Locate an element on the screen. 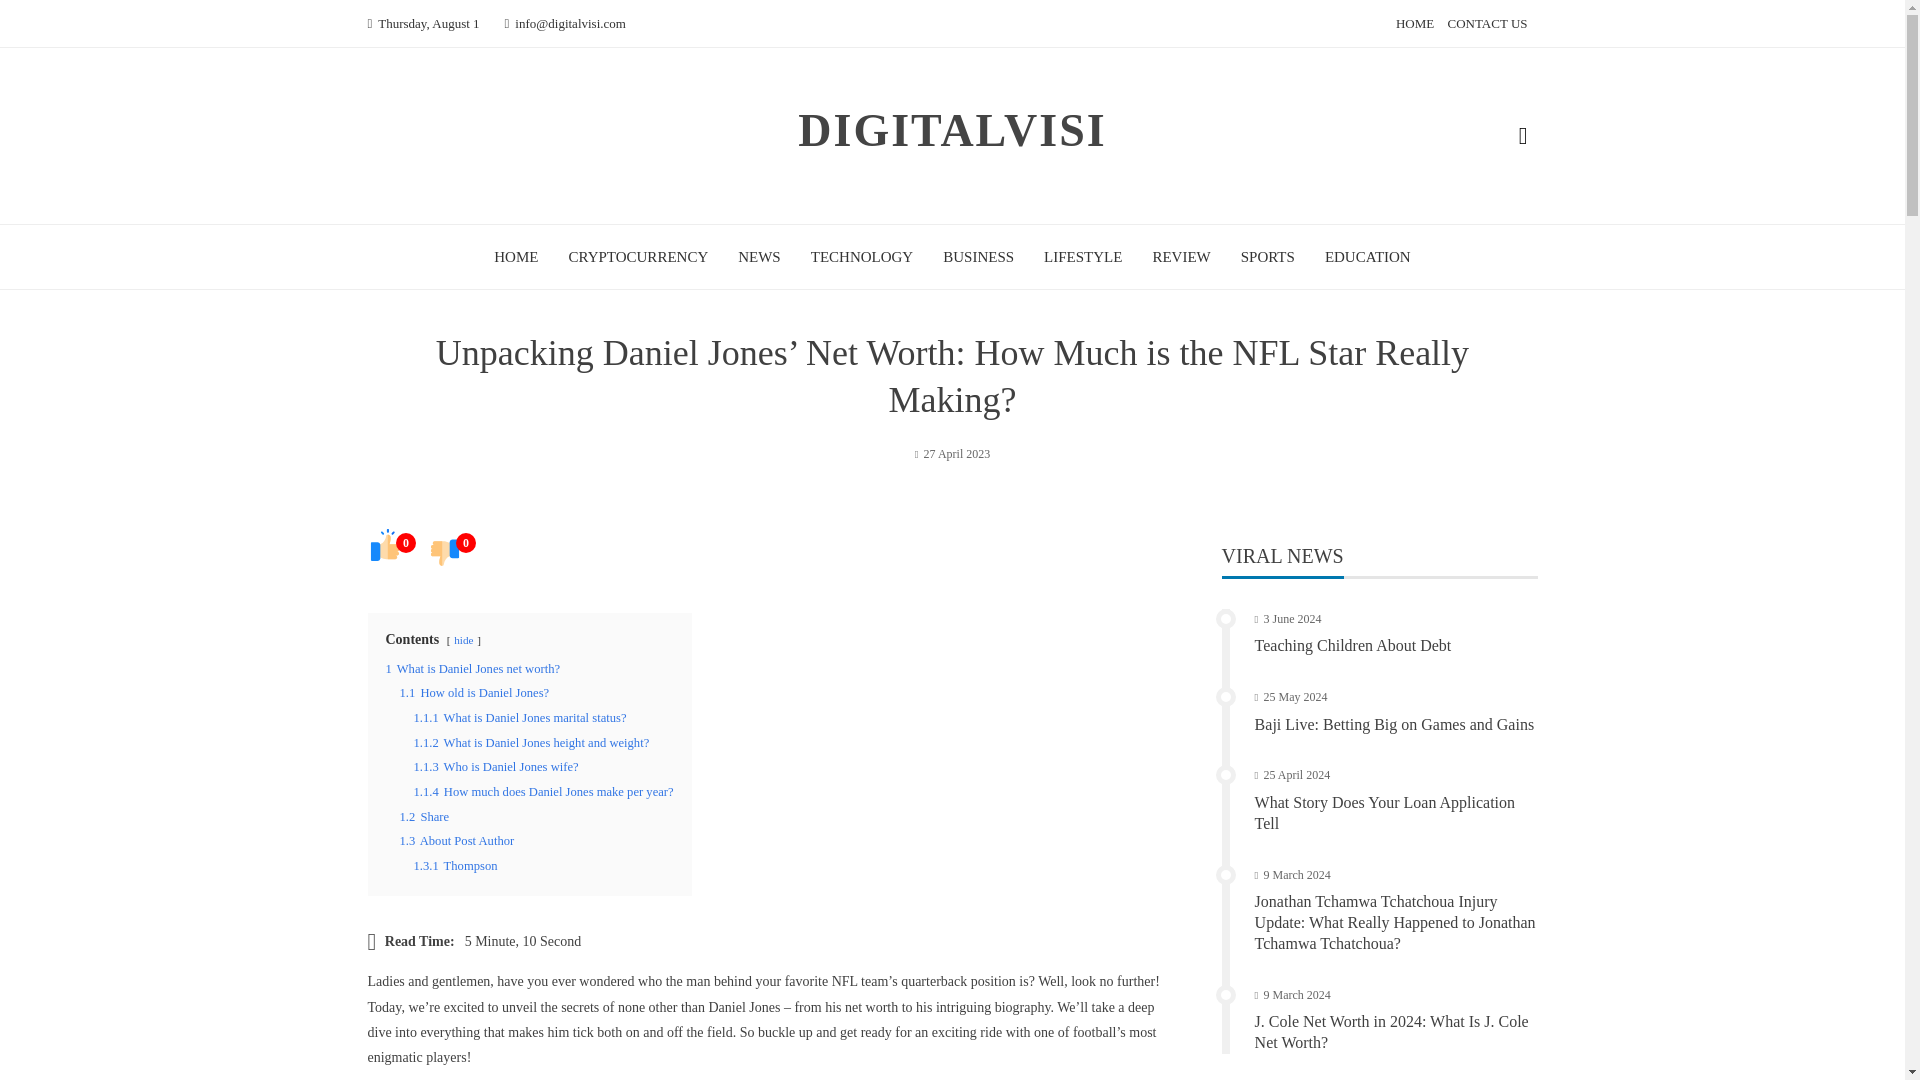  REVIEW is located at coordinates (1180, 256).